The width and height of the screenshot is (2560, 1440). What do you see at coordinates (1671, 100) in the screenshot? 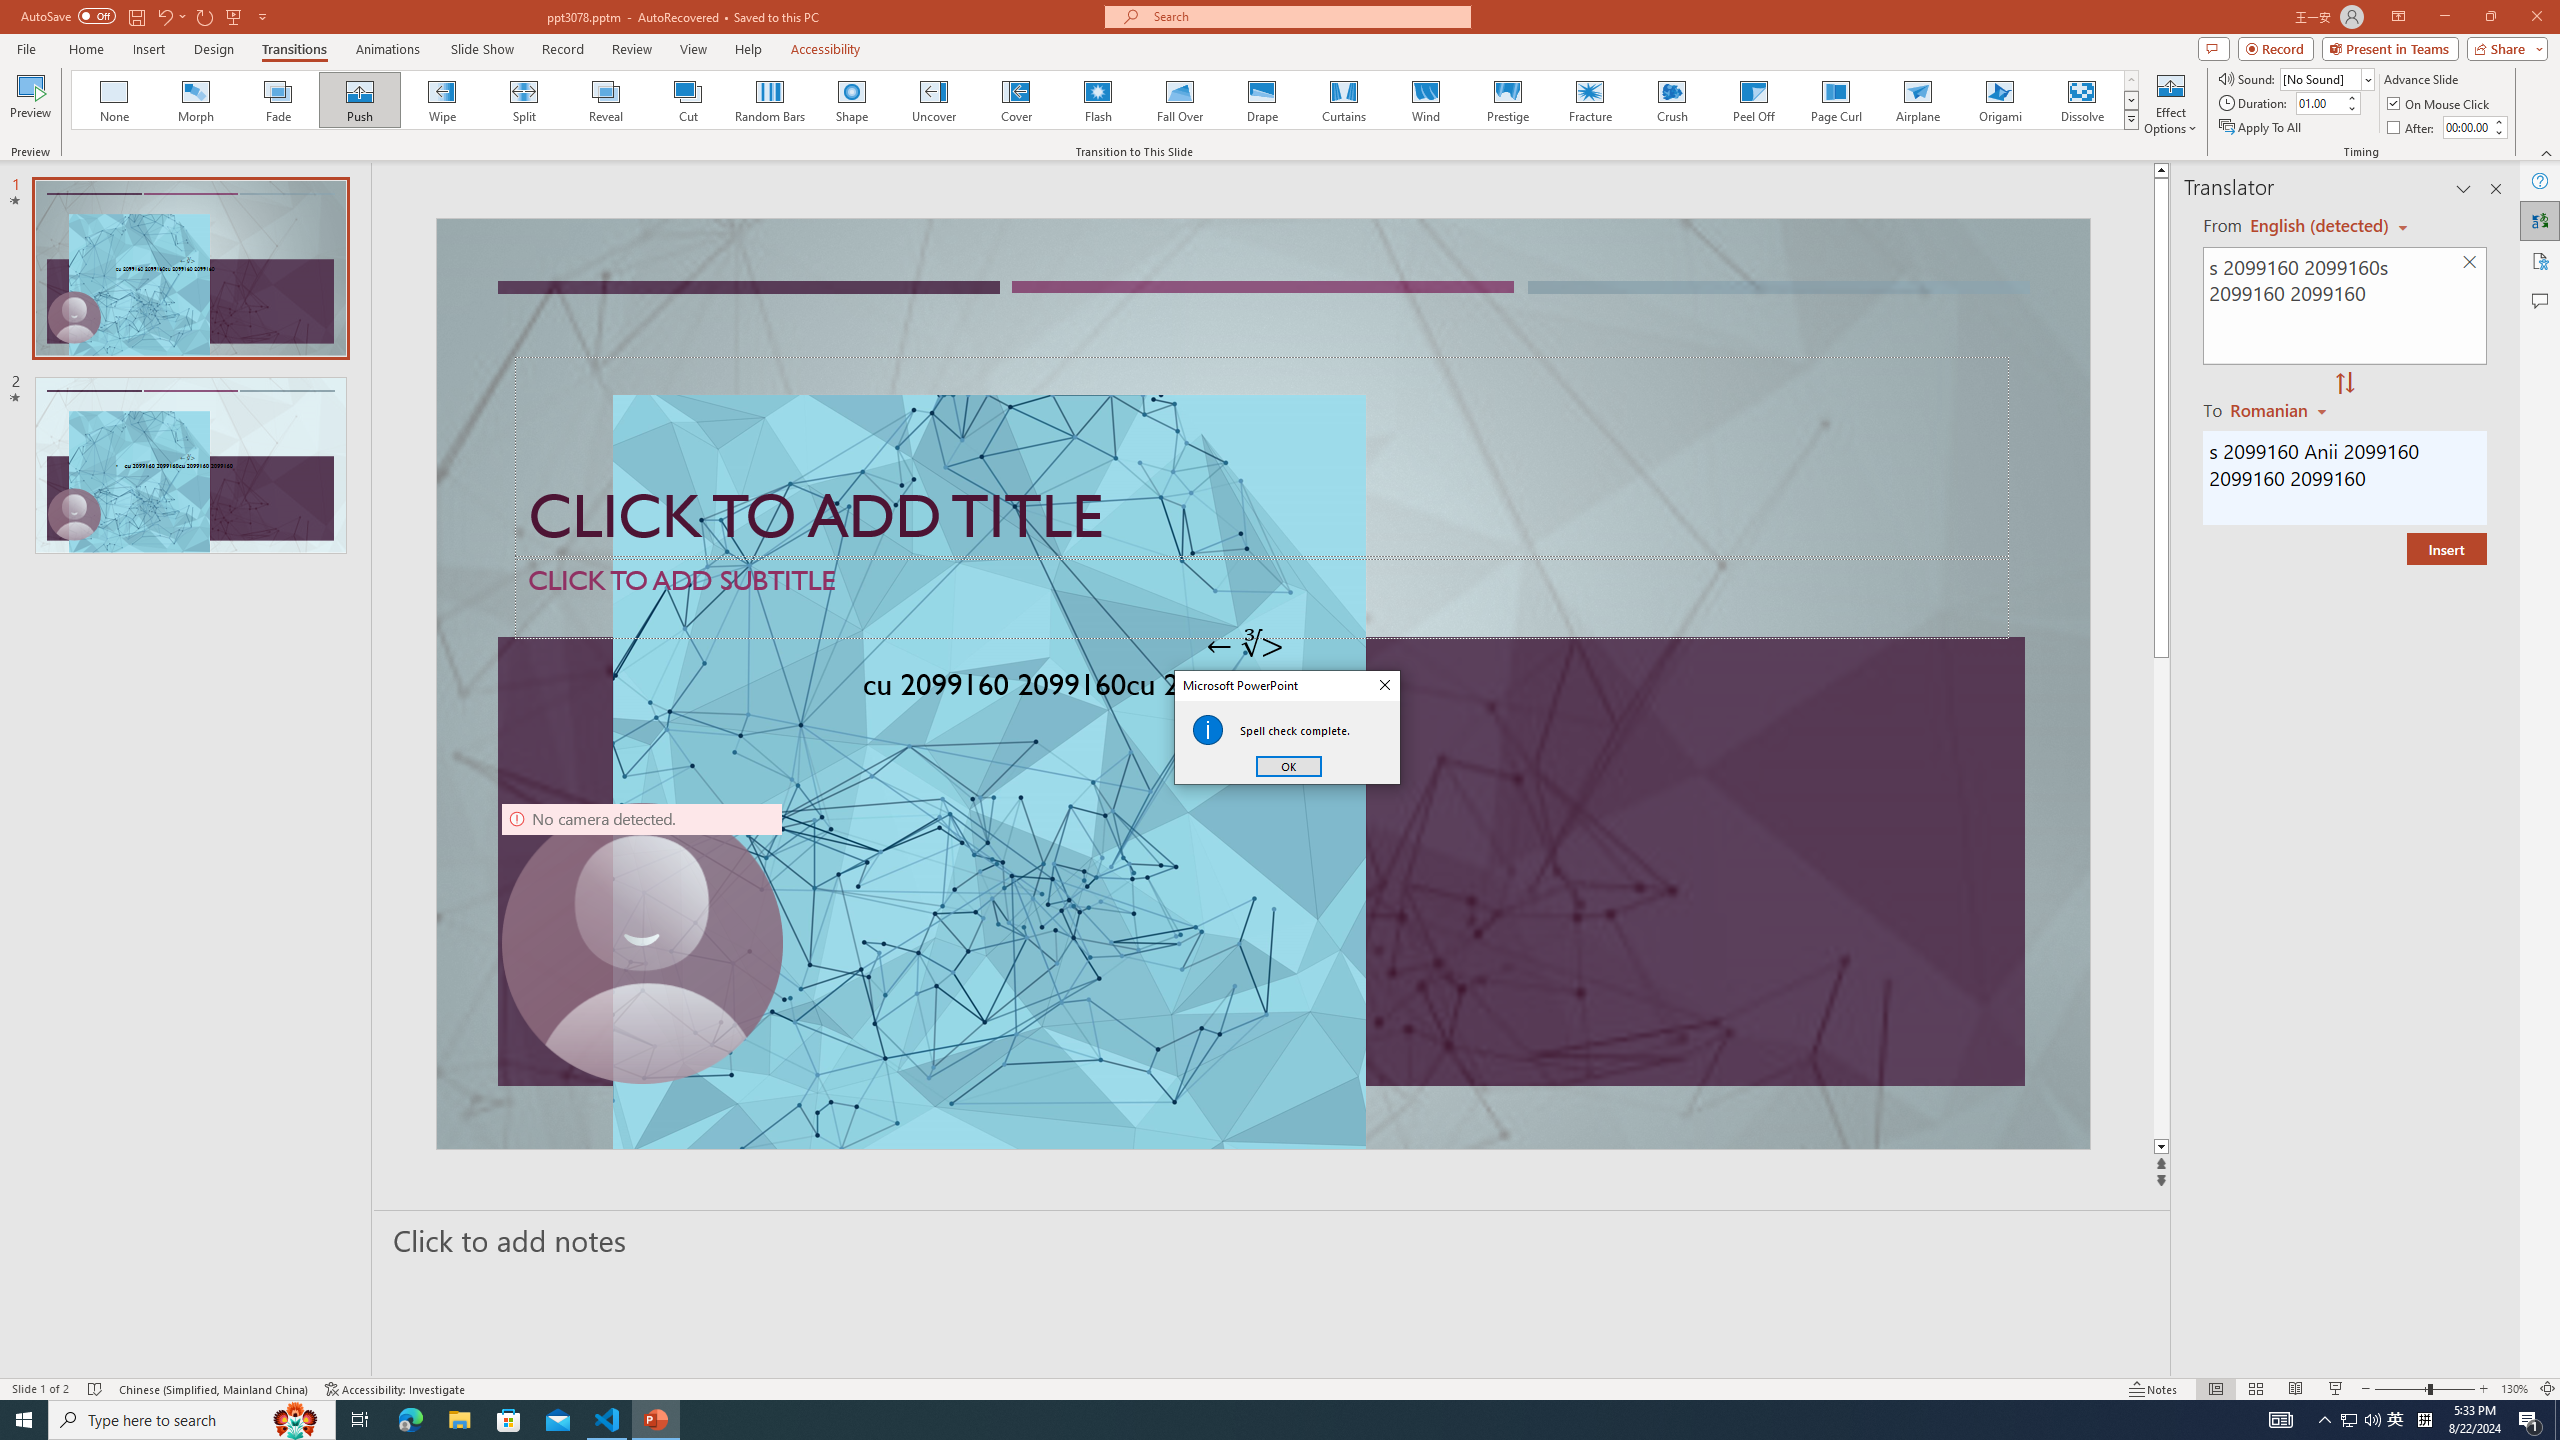
I see `Crush` at bounding box center [1671, 100].